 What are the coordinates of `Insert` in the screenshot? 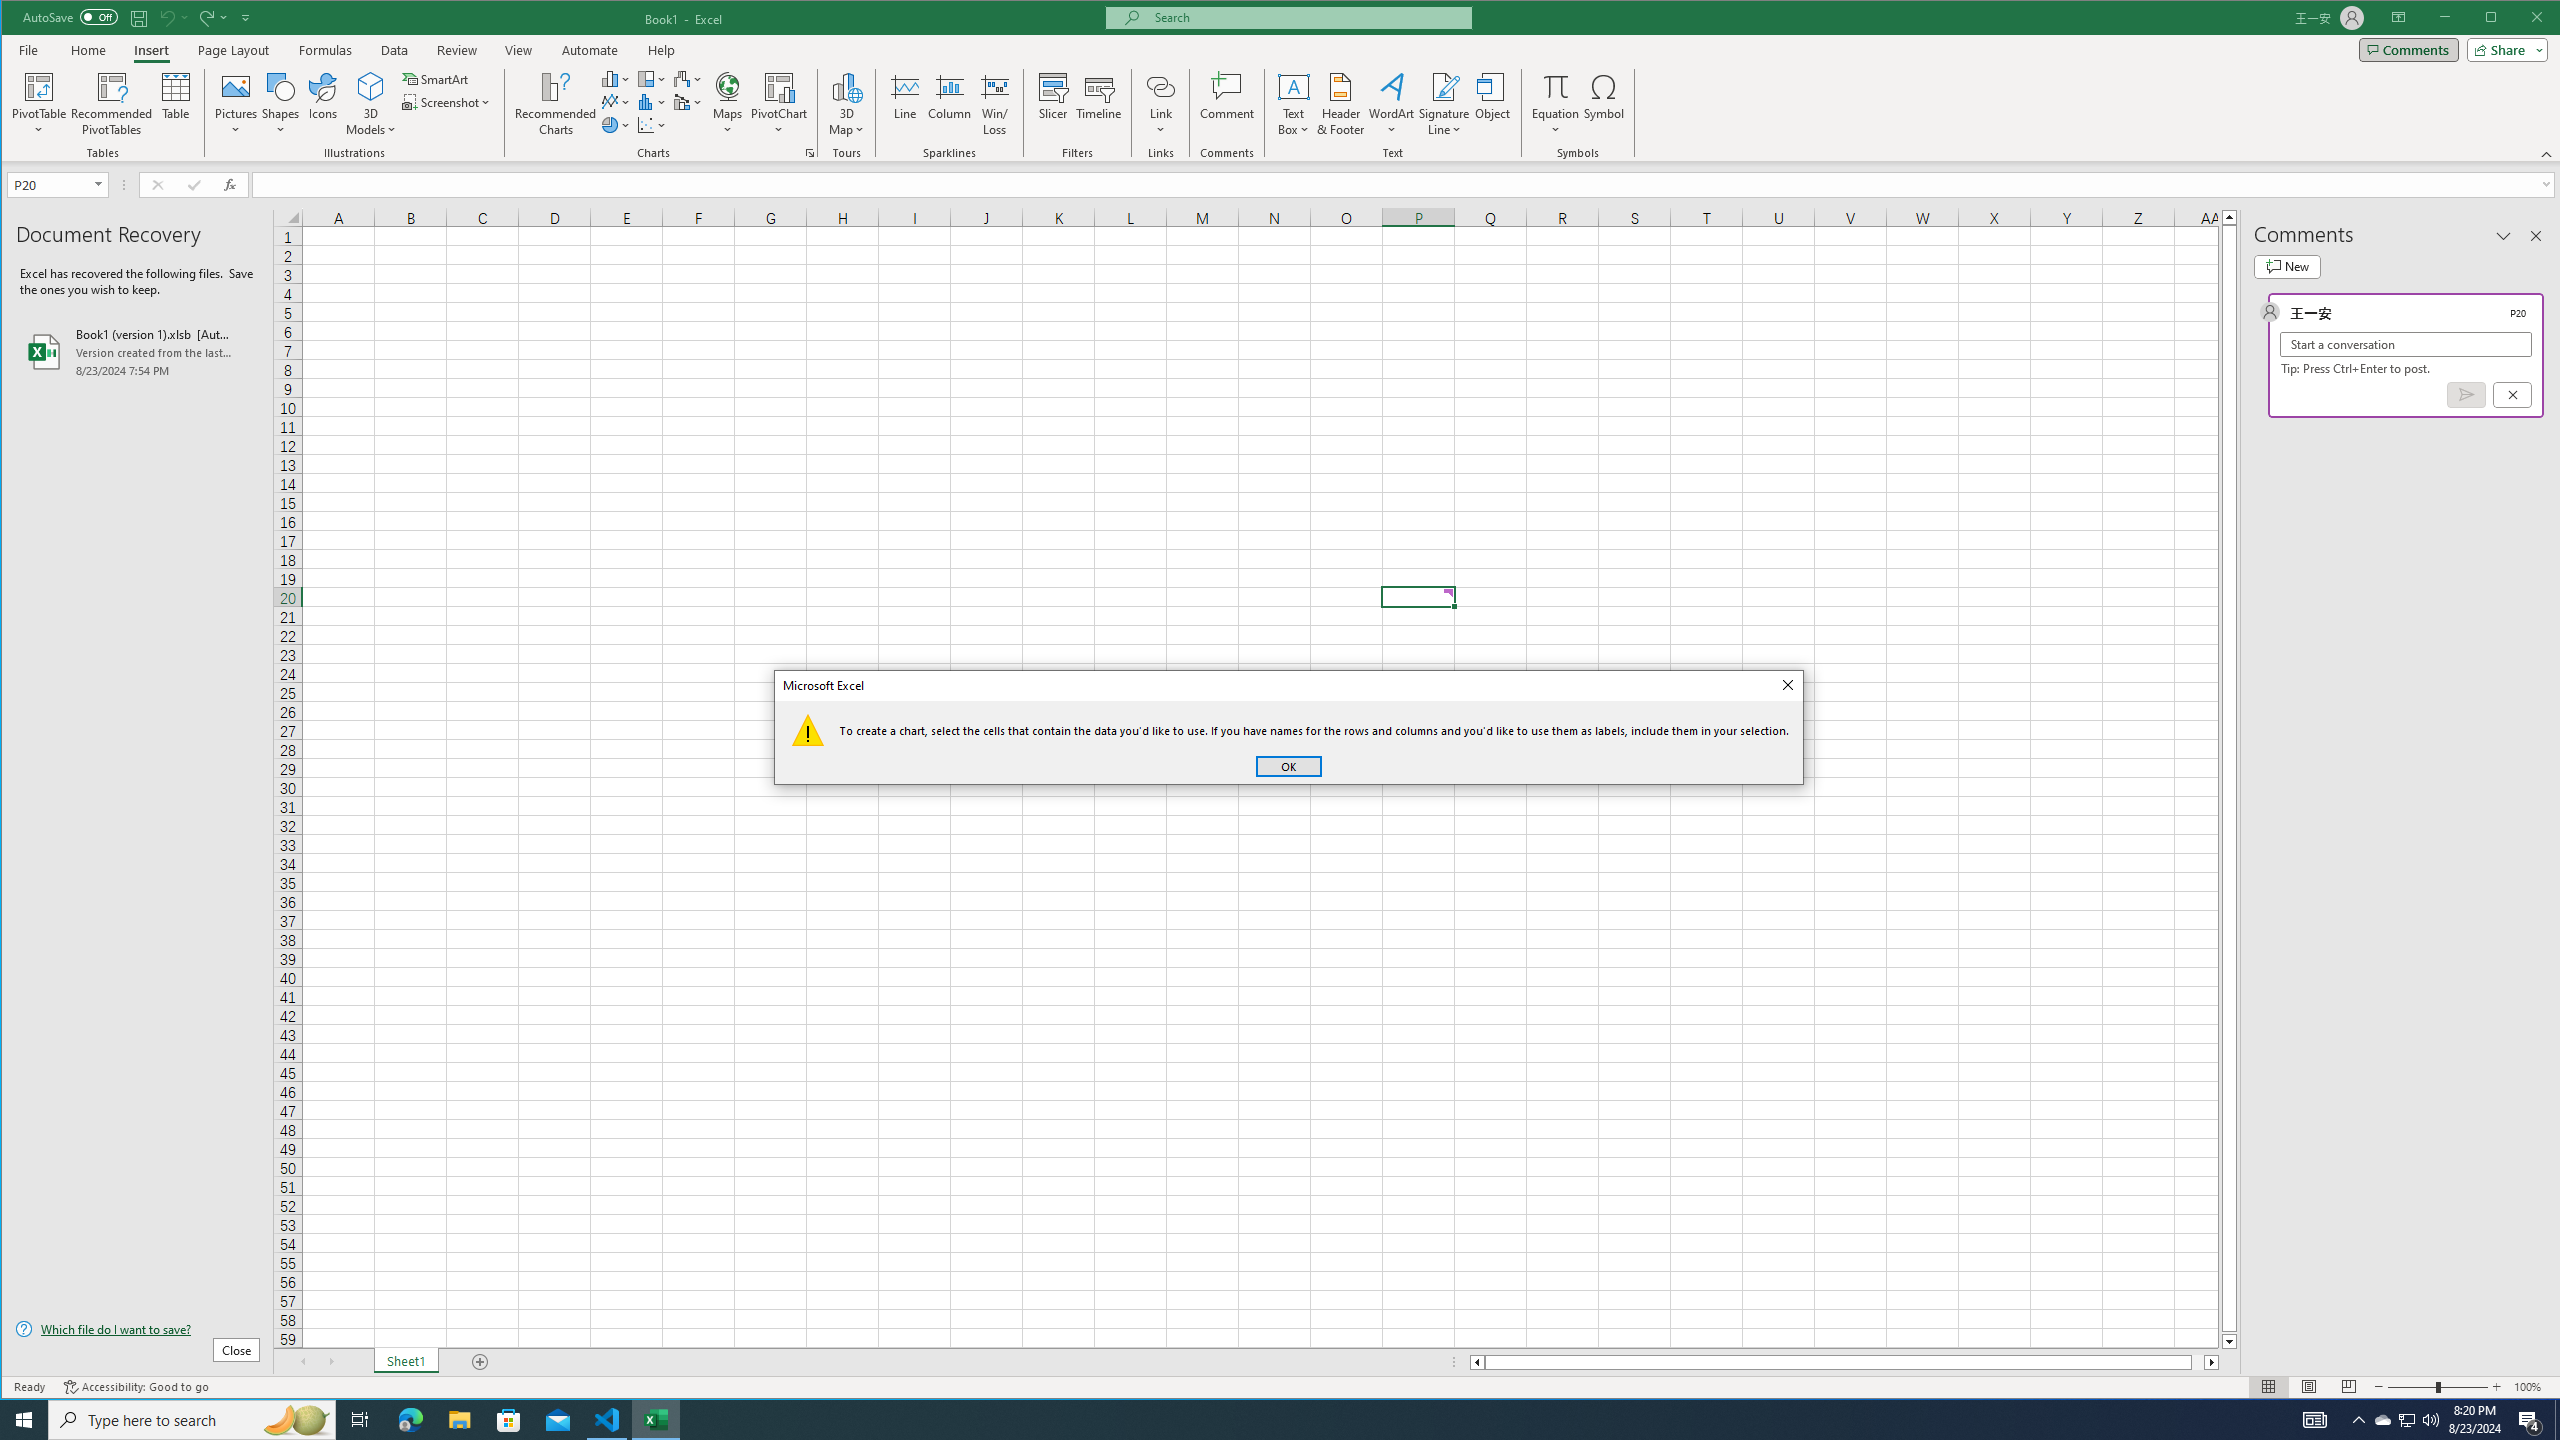 It's located at (150, 50).